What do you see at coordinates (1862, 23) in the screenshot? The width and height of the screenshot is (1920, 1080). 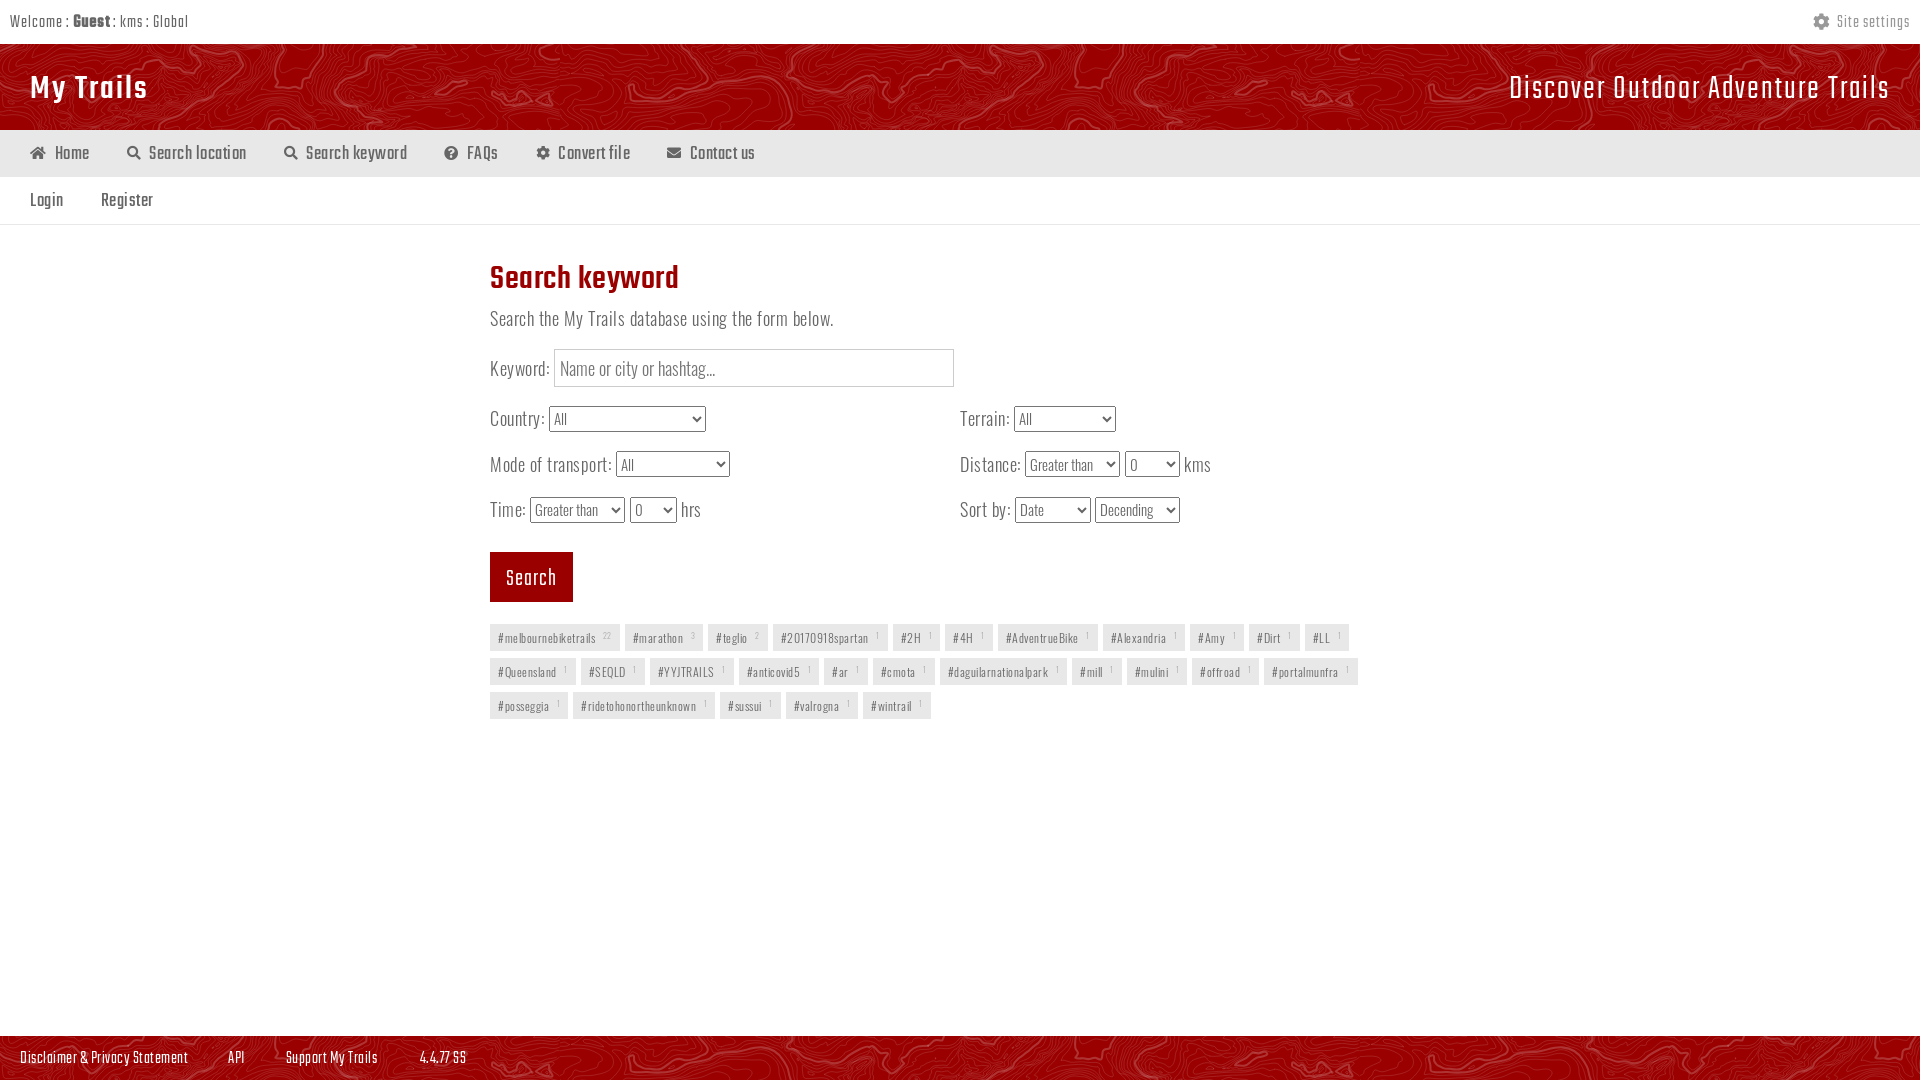 I see `Site settings` at bounding box center [1862, 23].